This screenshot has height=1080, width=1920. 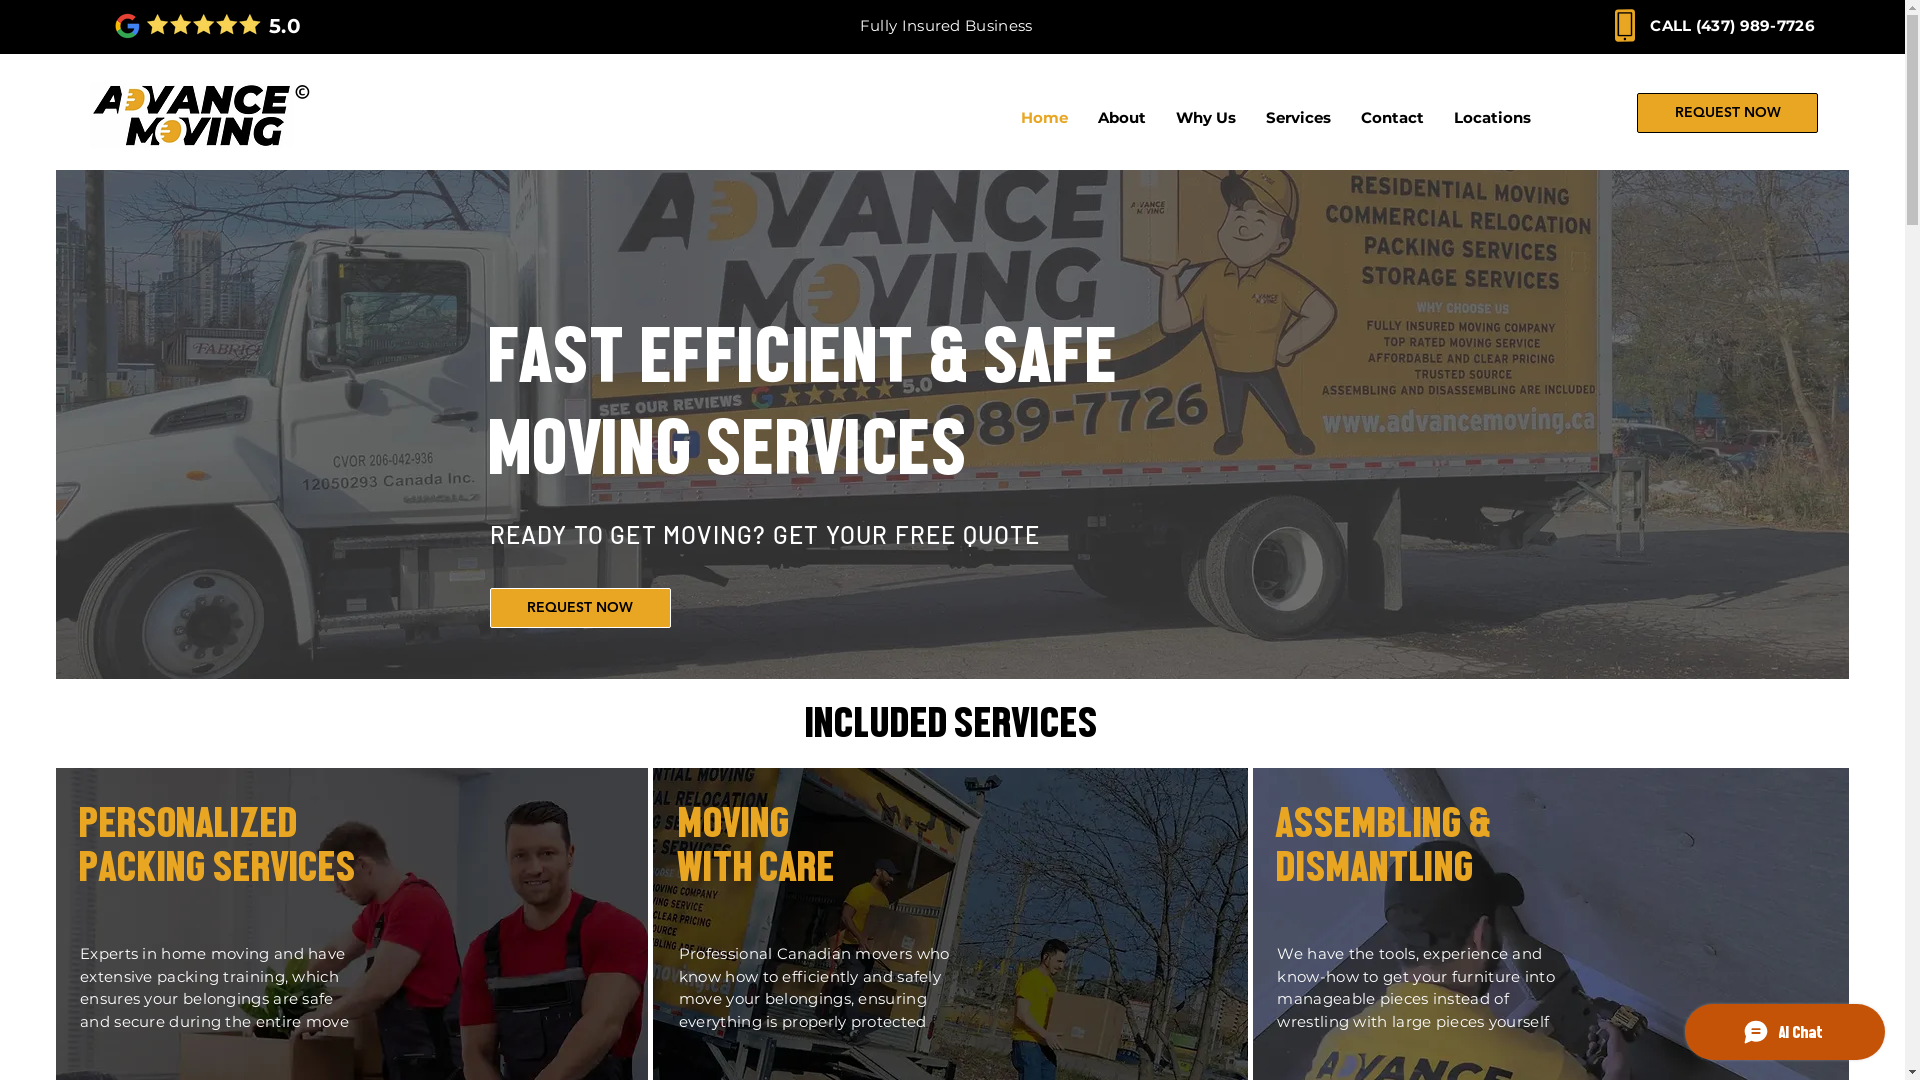 What do you see at coordinates (946, 18) in the screenshot?
I see `Dismantling & Assembly Included` at bounding box center [946, 18].